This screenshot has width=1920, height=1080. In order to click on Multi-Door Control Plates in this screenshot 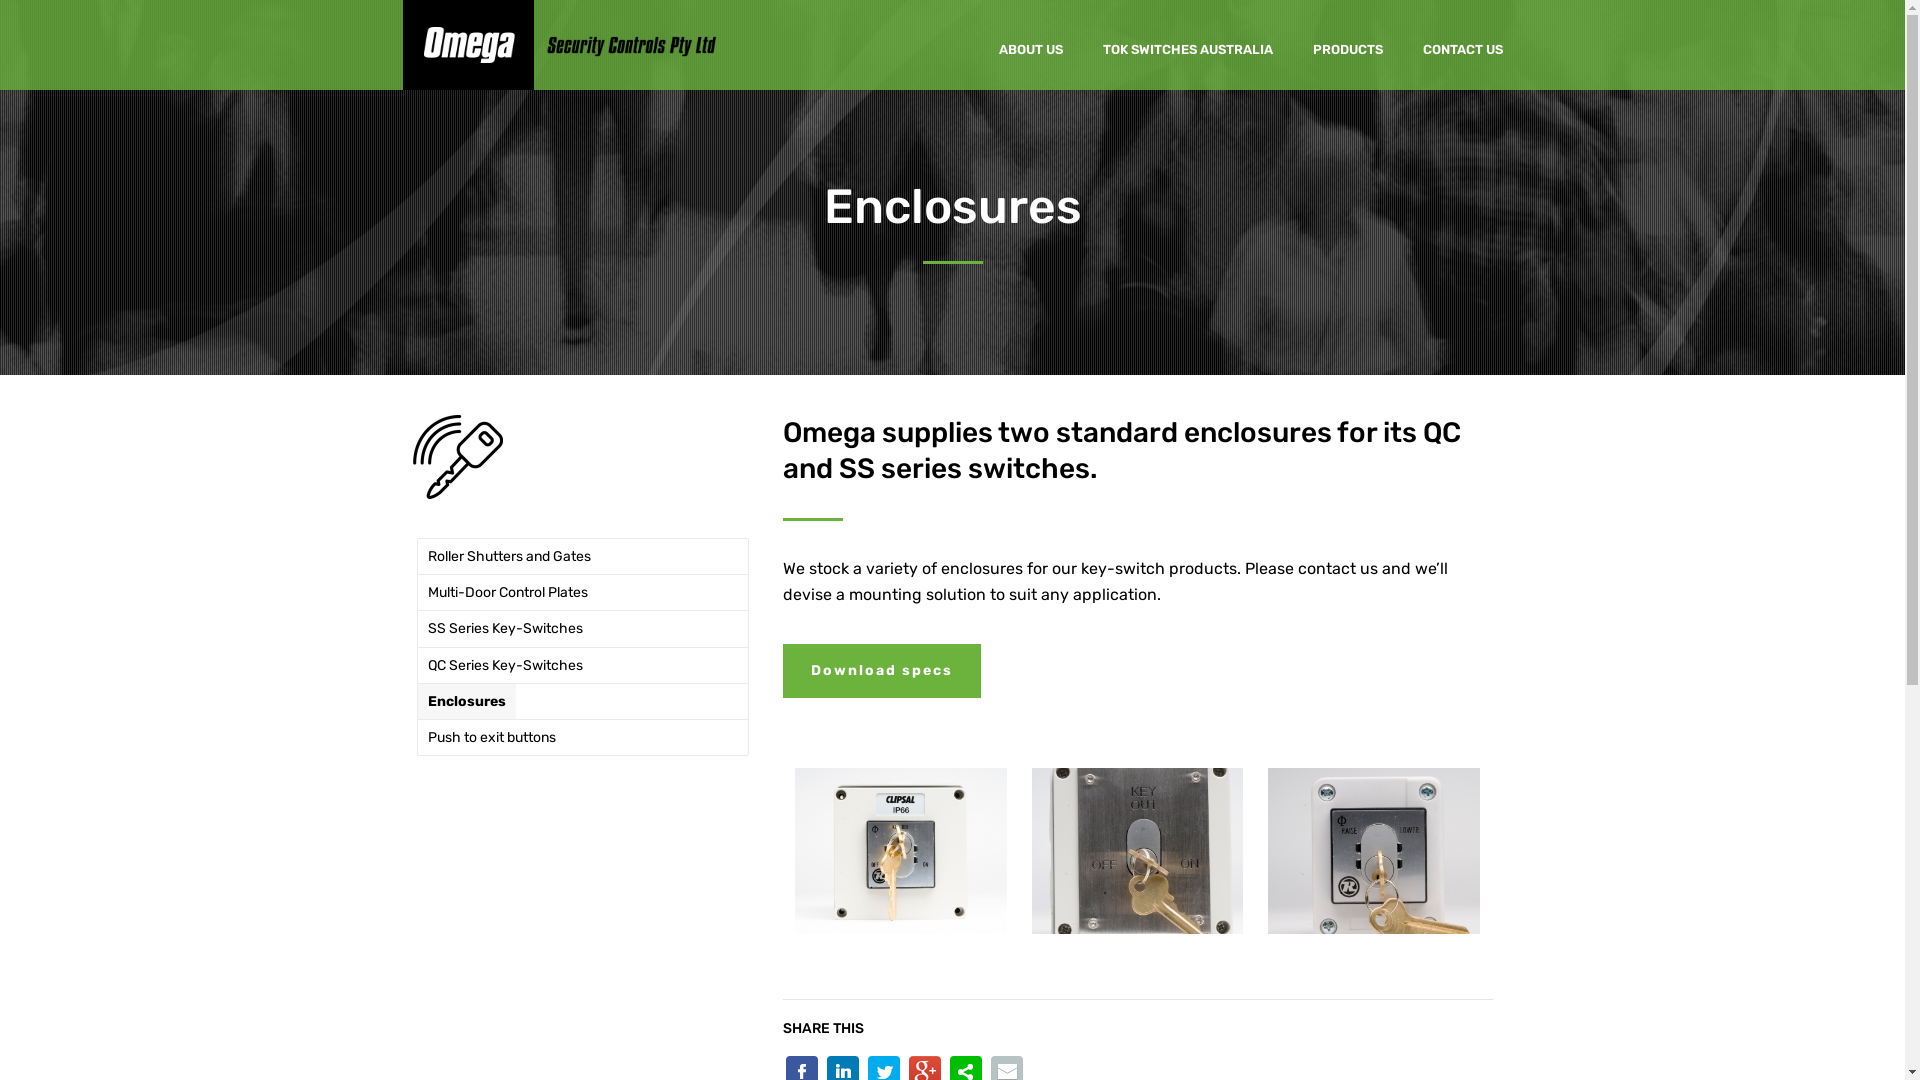, I will do `click(508, 592)`.